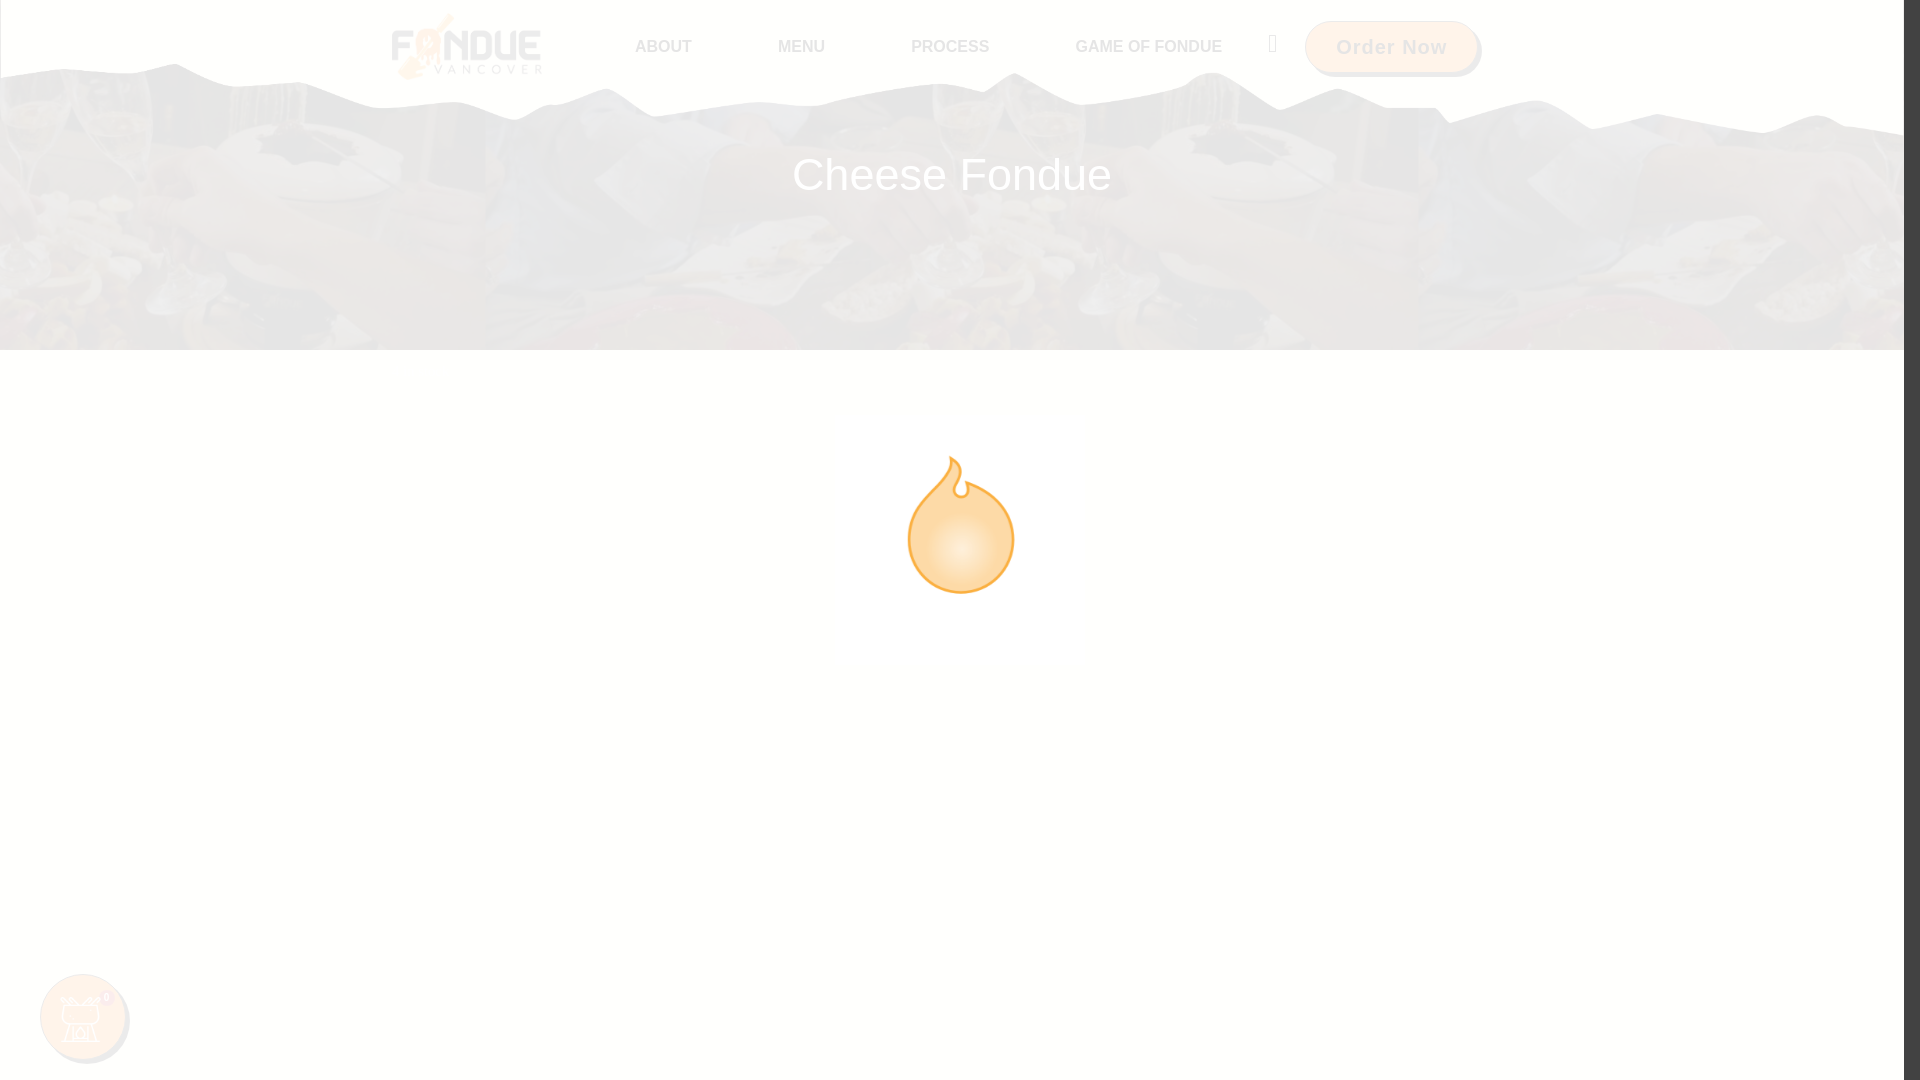 This screenshot has width=1920, height=1080. I want to click on 0, so click(83, 1016).